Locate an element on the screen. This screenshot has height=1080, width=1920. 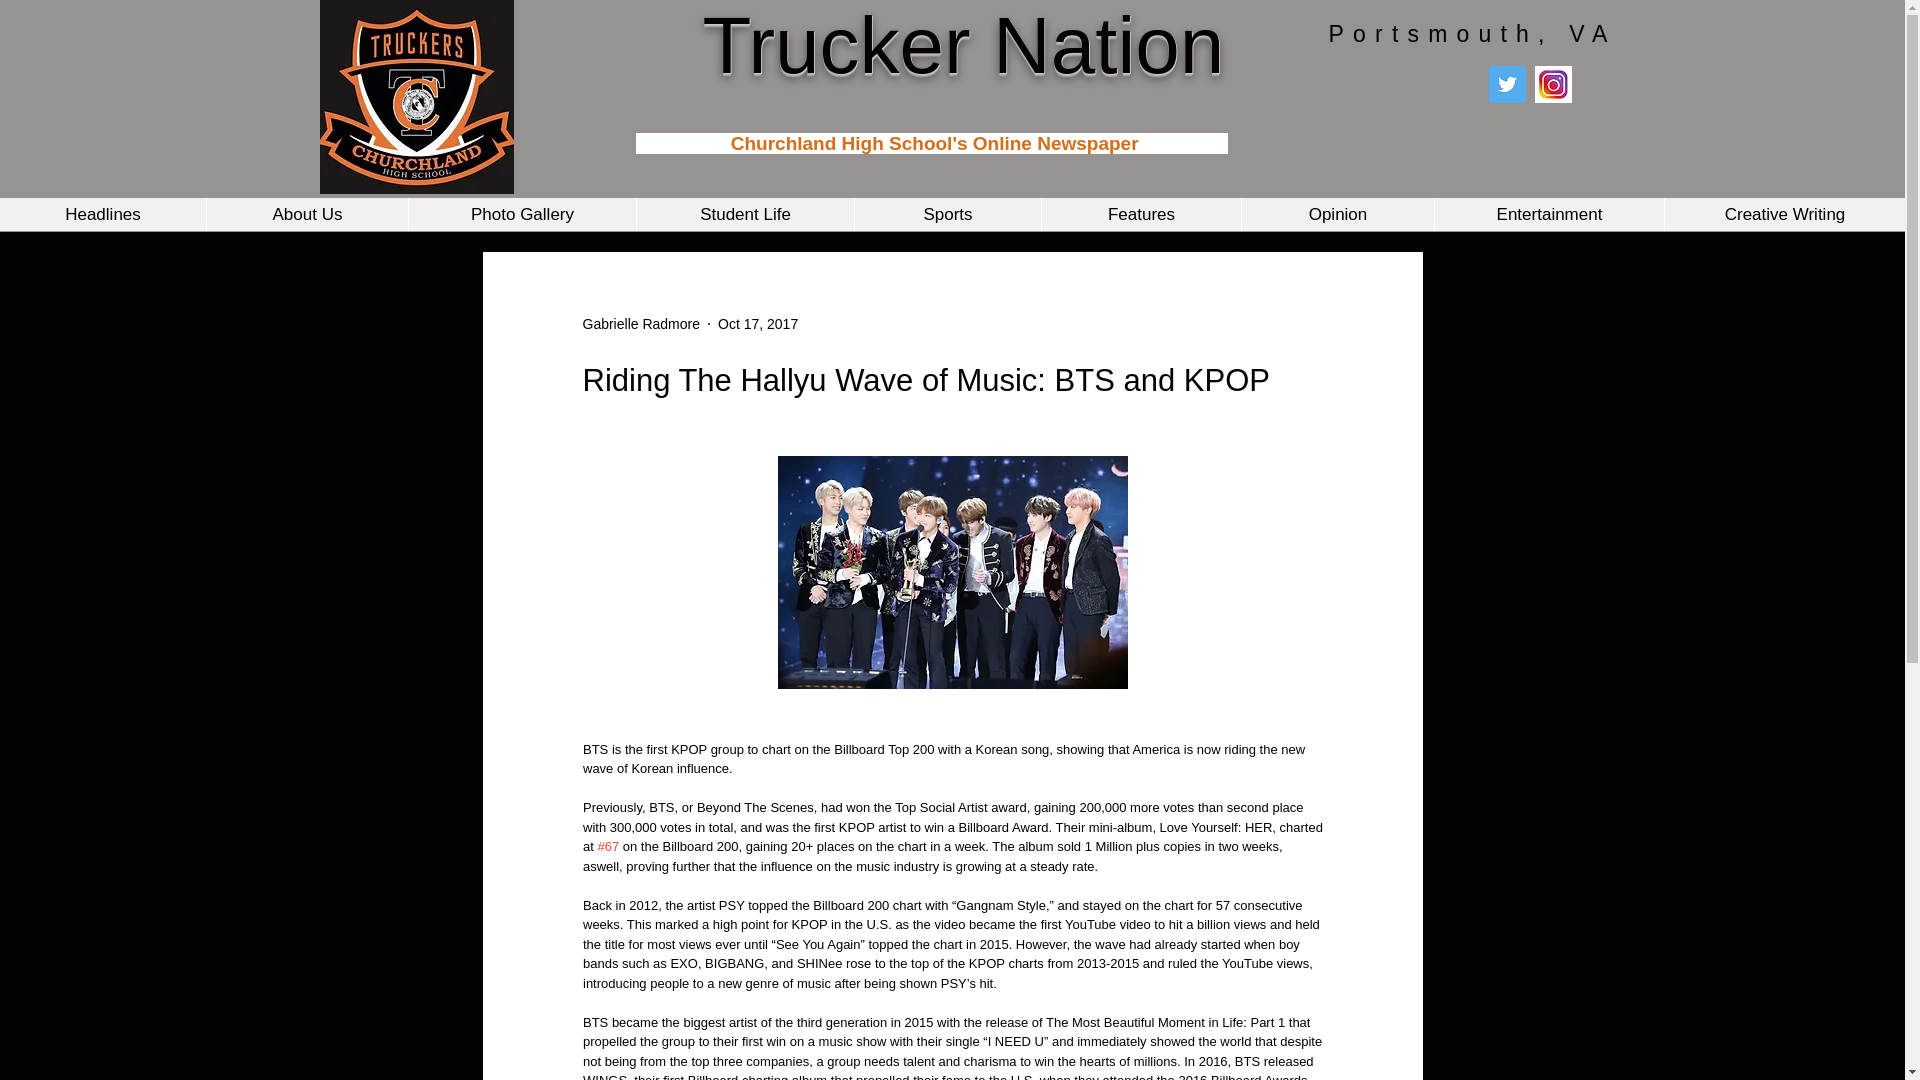
Headlines is located at coordinates (102, 214).